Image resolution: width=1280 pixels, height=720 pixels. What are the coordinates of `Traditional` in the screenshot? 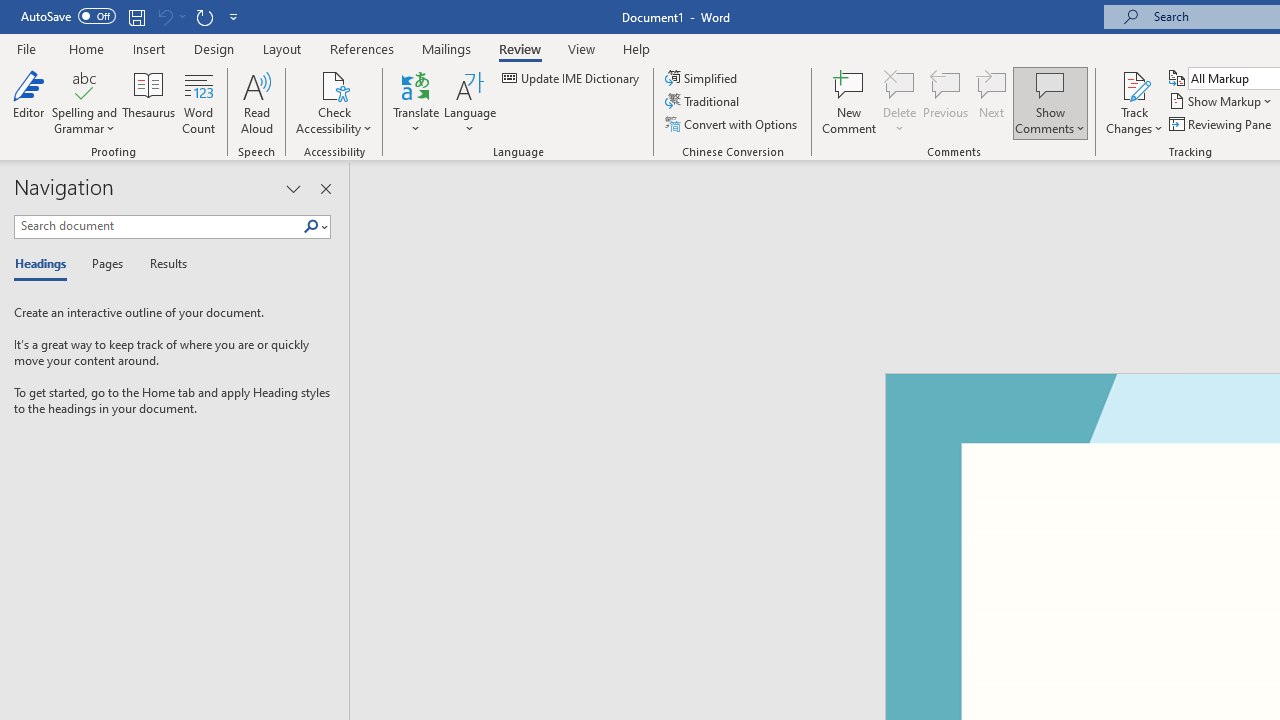 It's located at (704, 102).